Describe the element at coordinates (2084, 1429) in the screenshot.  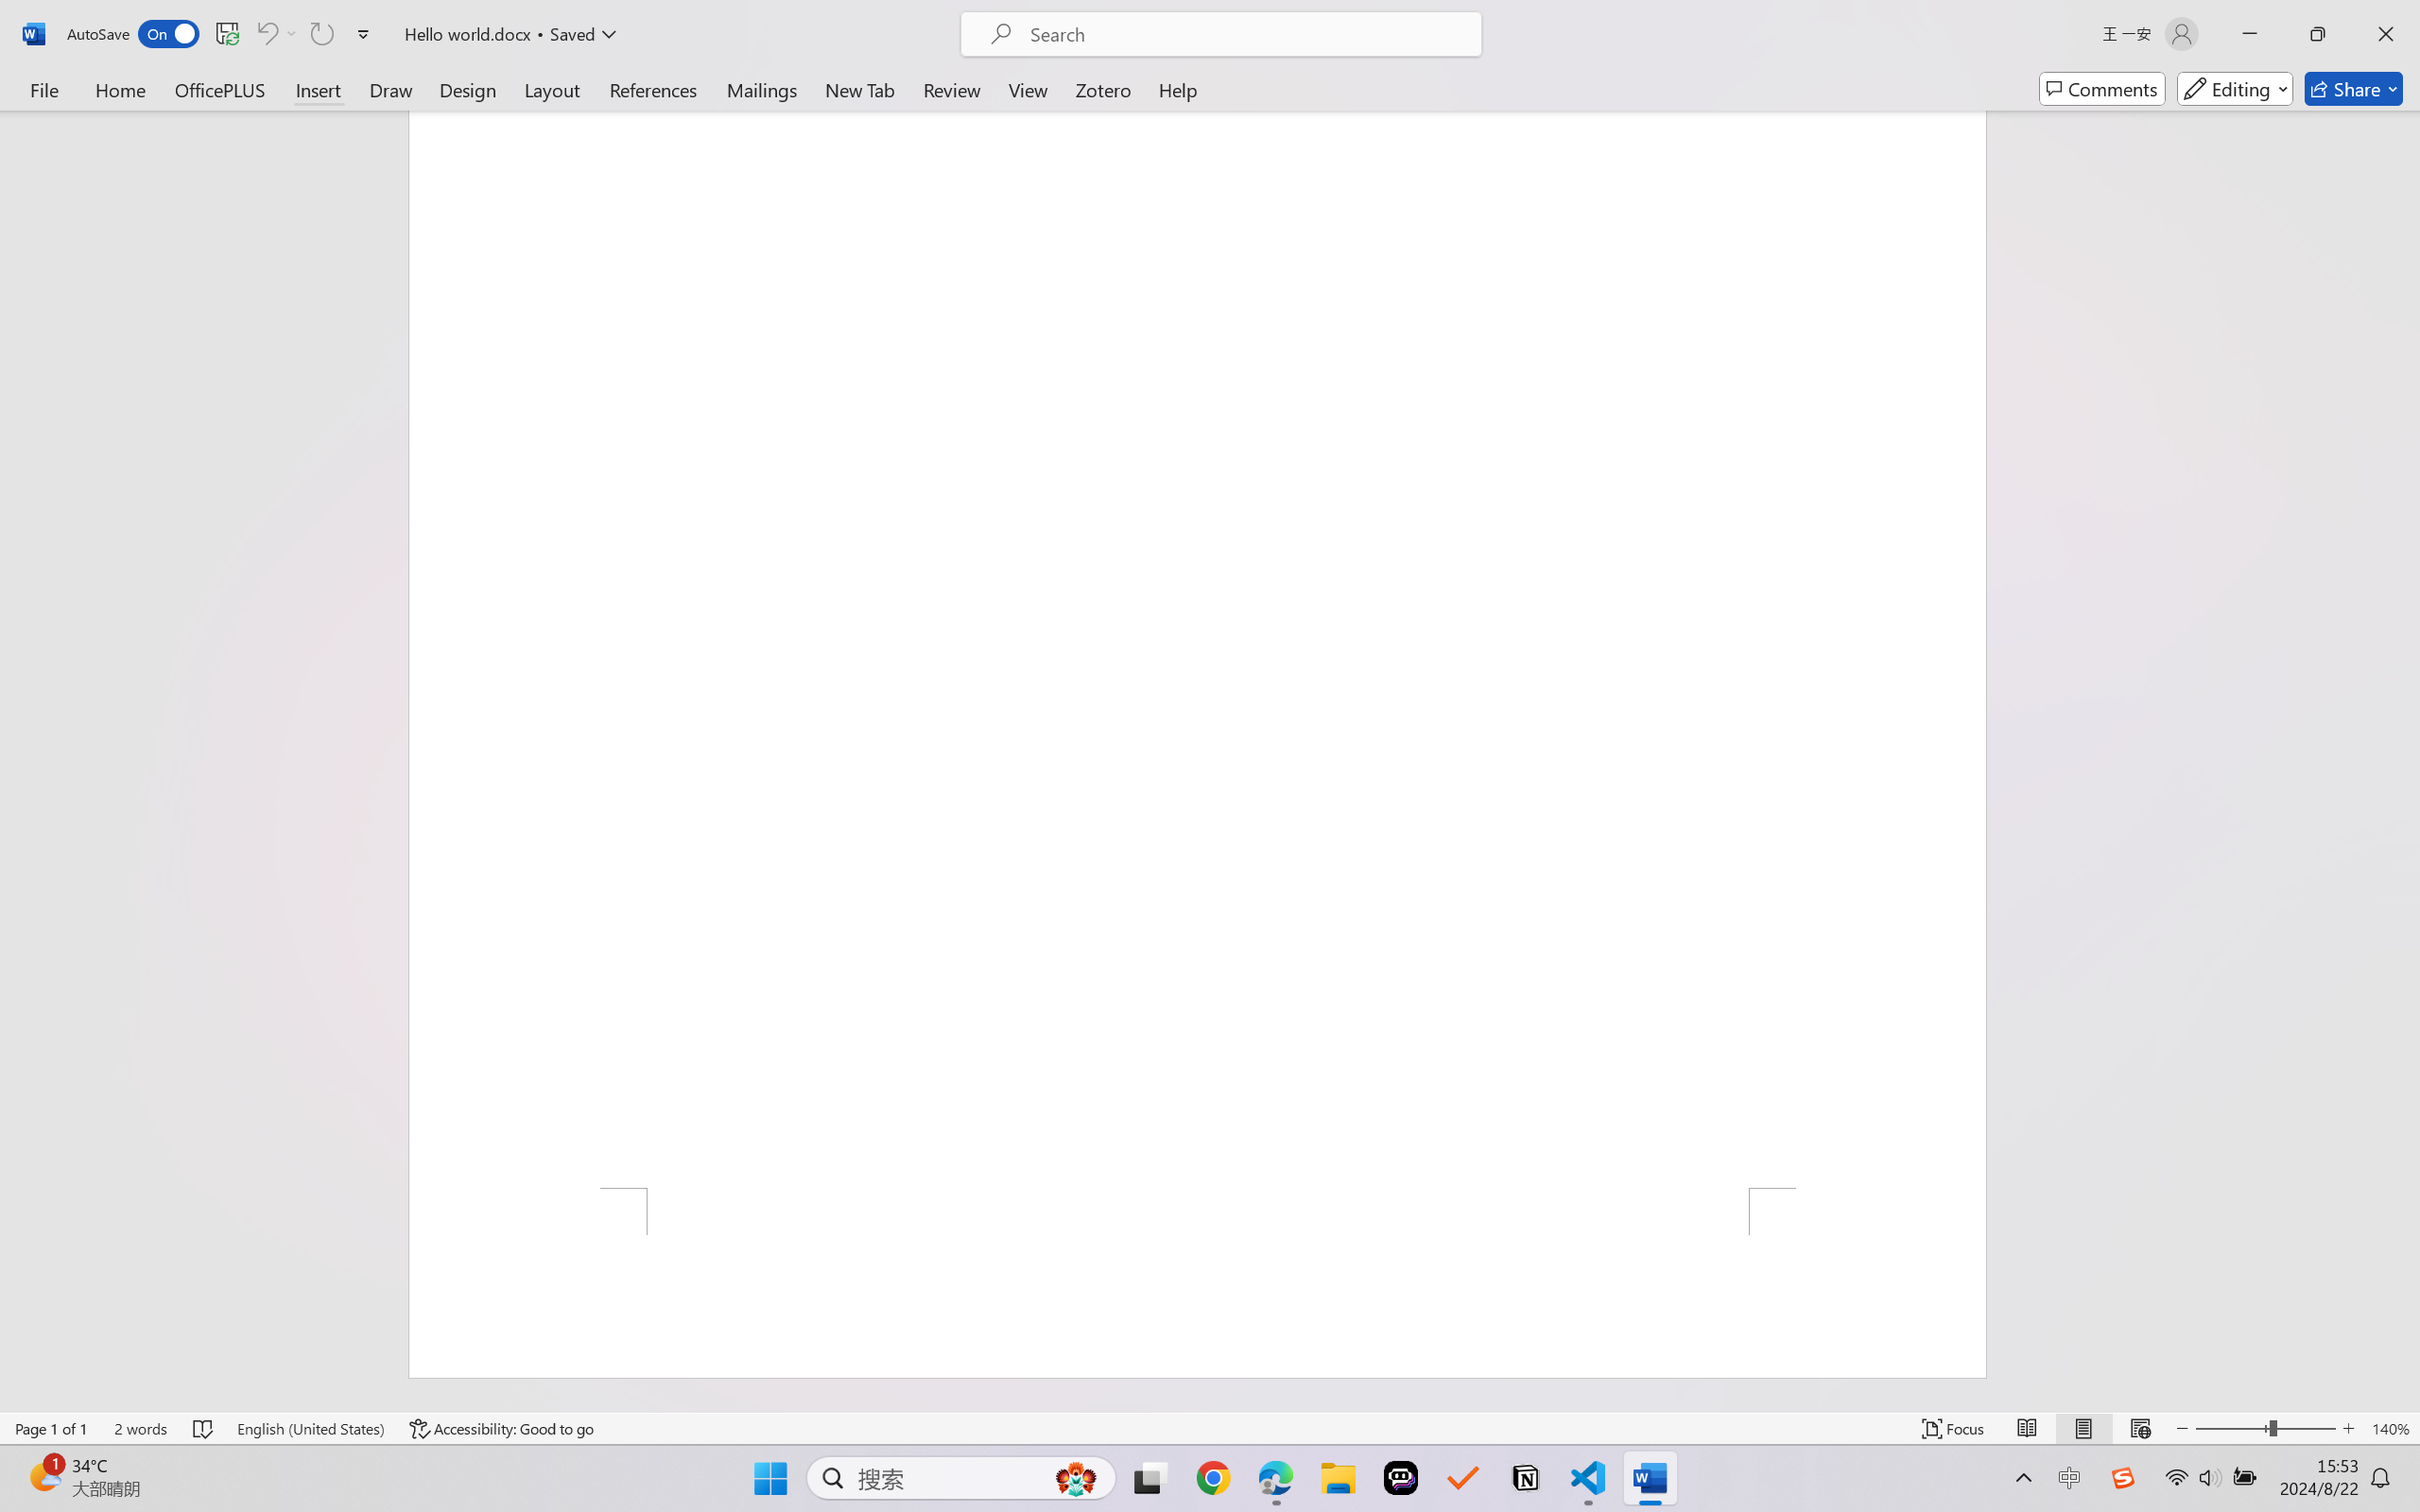
I see `Print Layout` at that location.